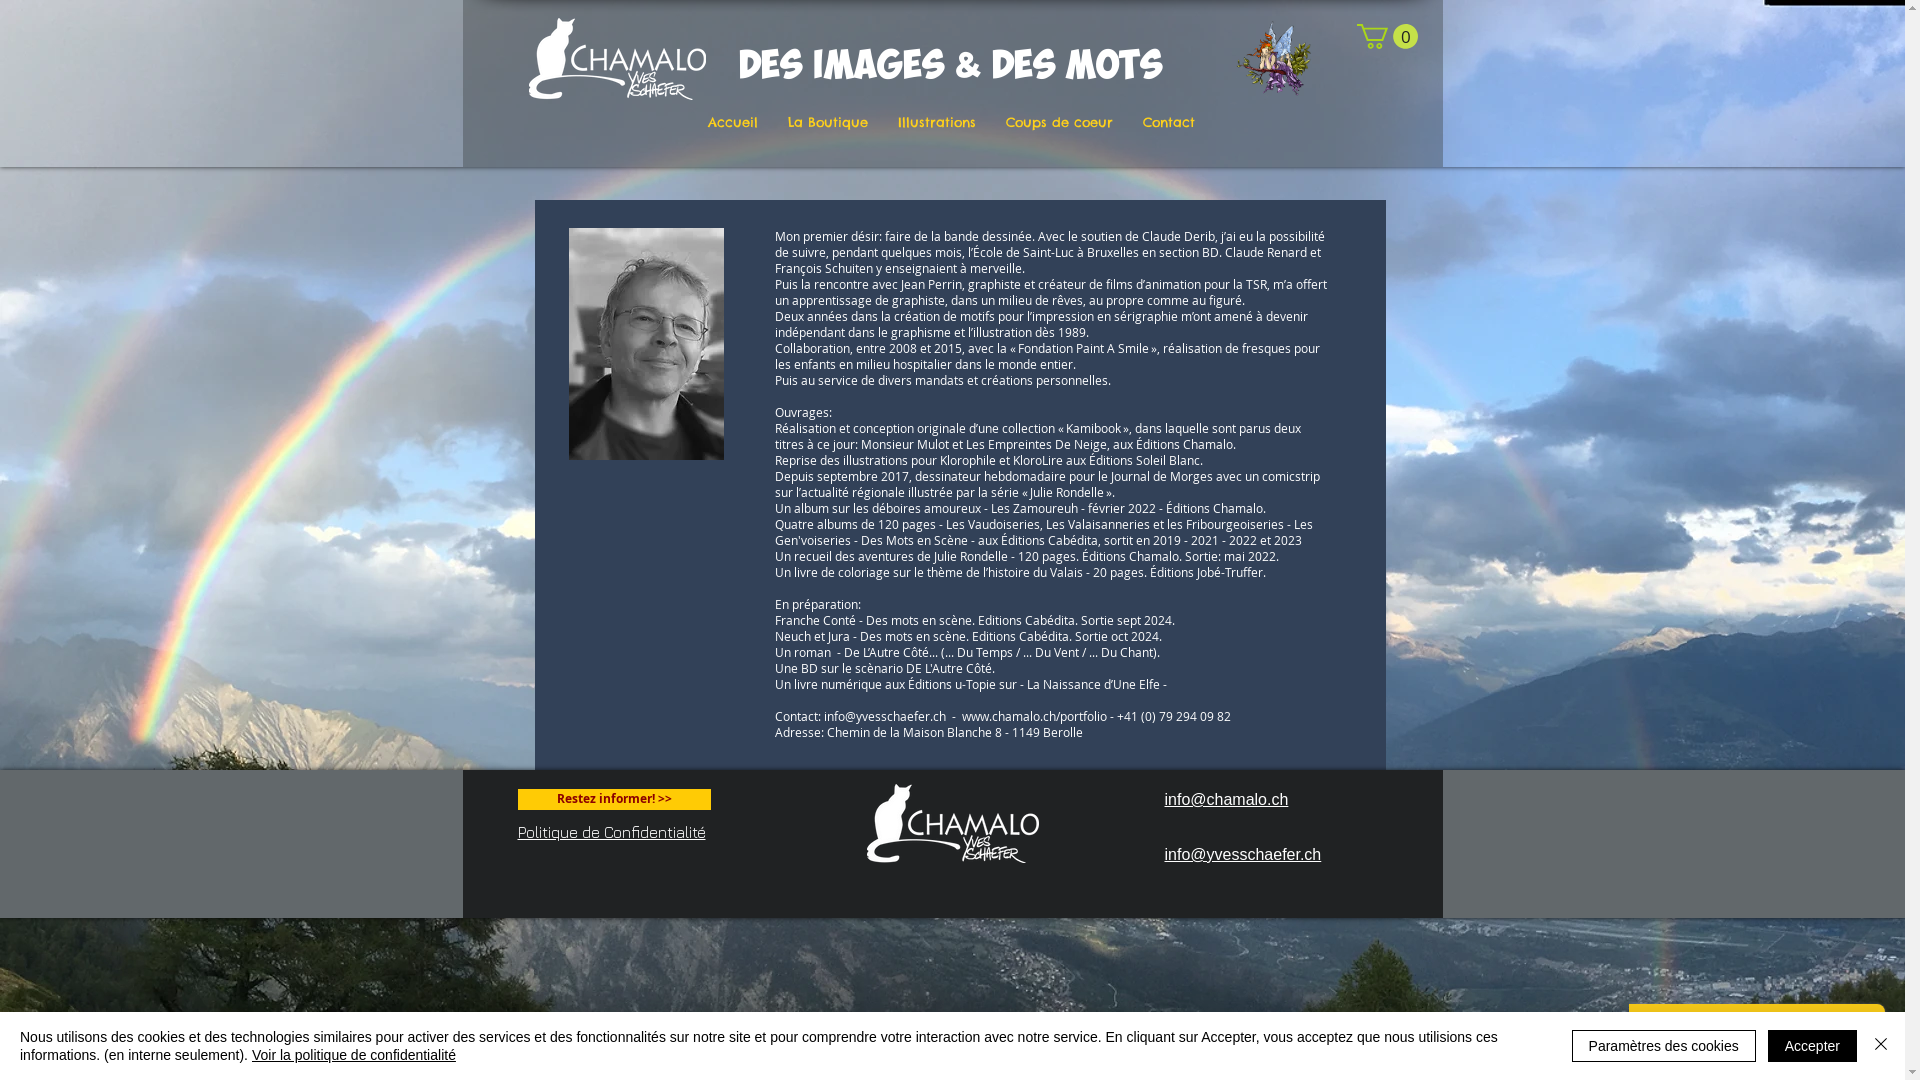  Describe the element at coordinates (1812, 1046) in the screenshot. I see `Accepter` at that location.